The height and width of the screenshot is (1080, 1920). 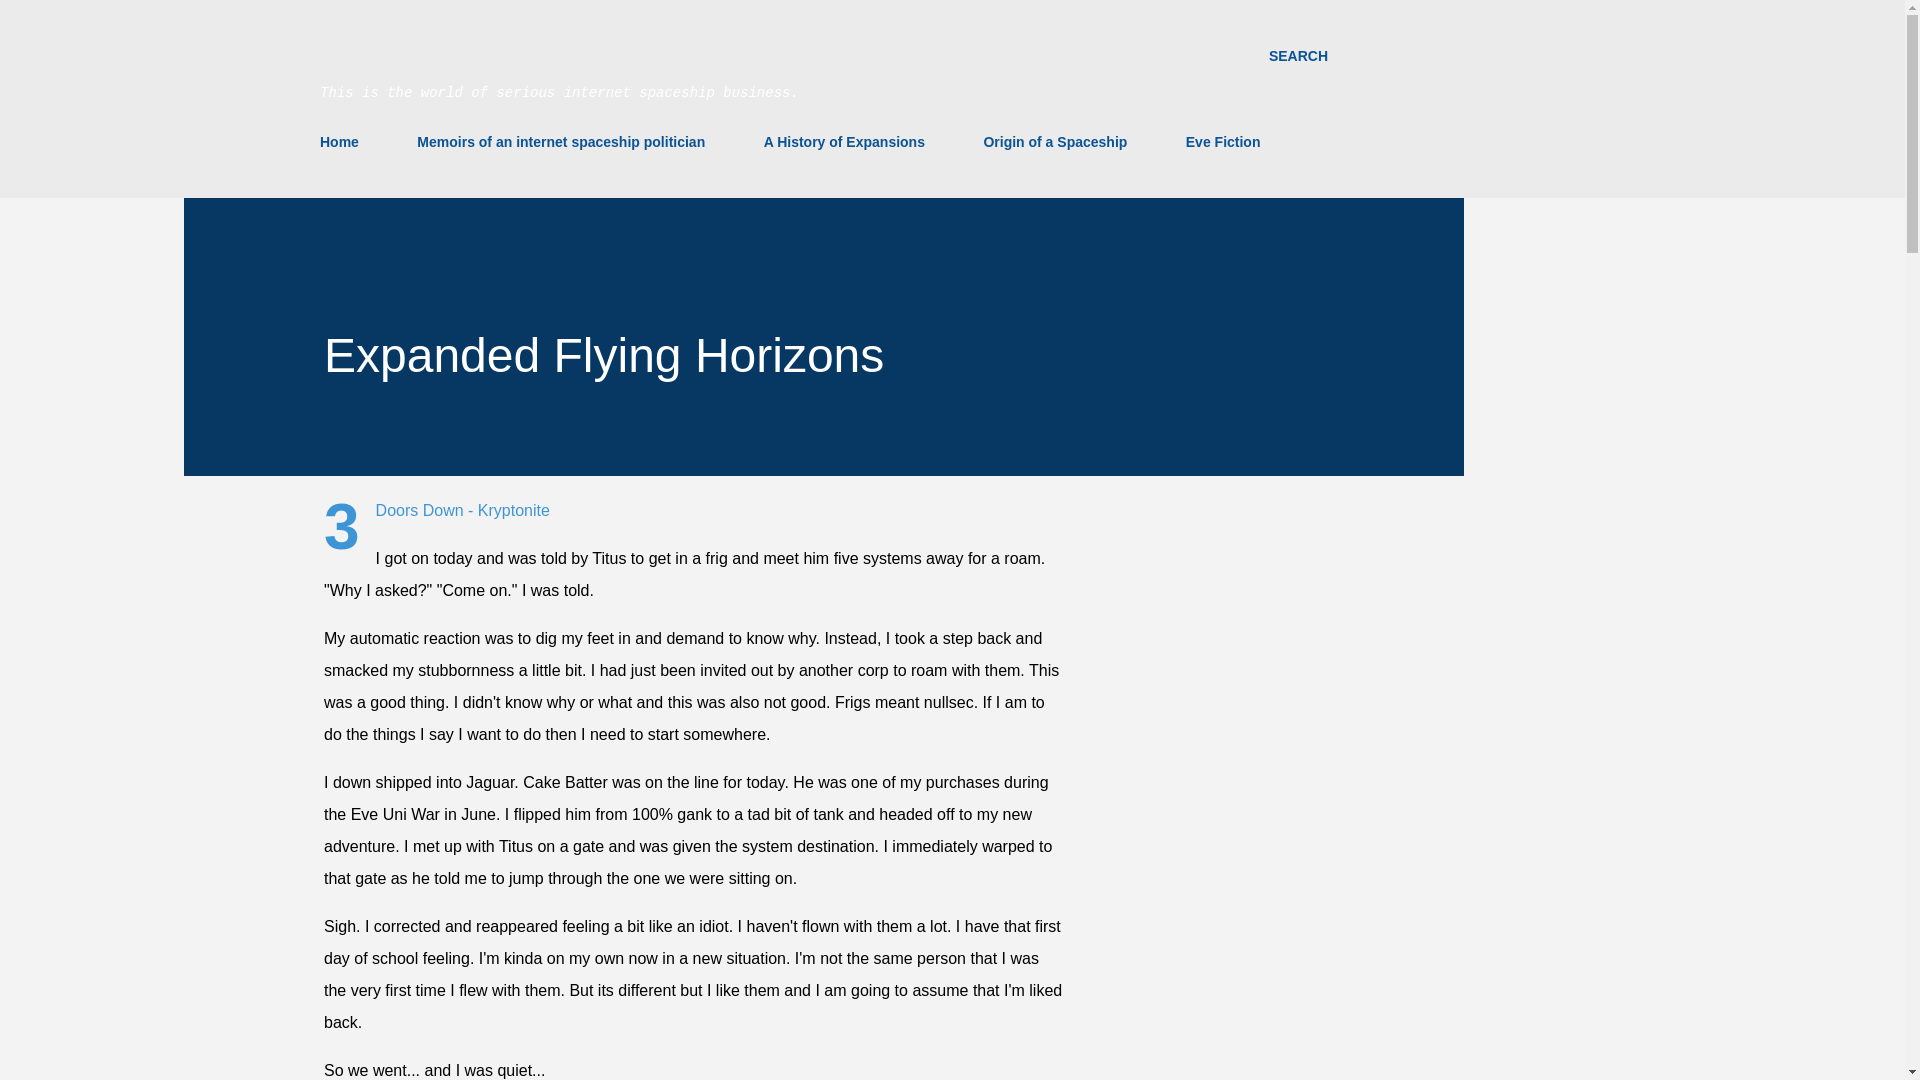 What do you see at coordinates (1054, 142) in the screenshot?
I see `Origin of a Spaceship` at bounding box center [1054, 142].